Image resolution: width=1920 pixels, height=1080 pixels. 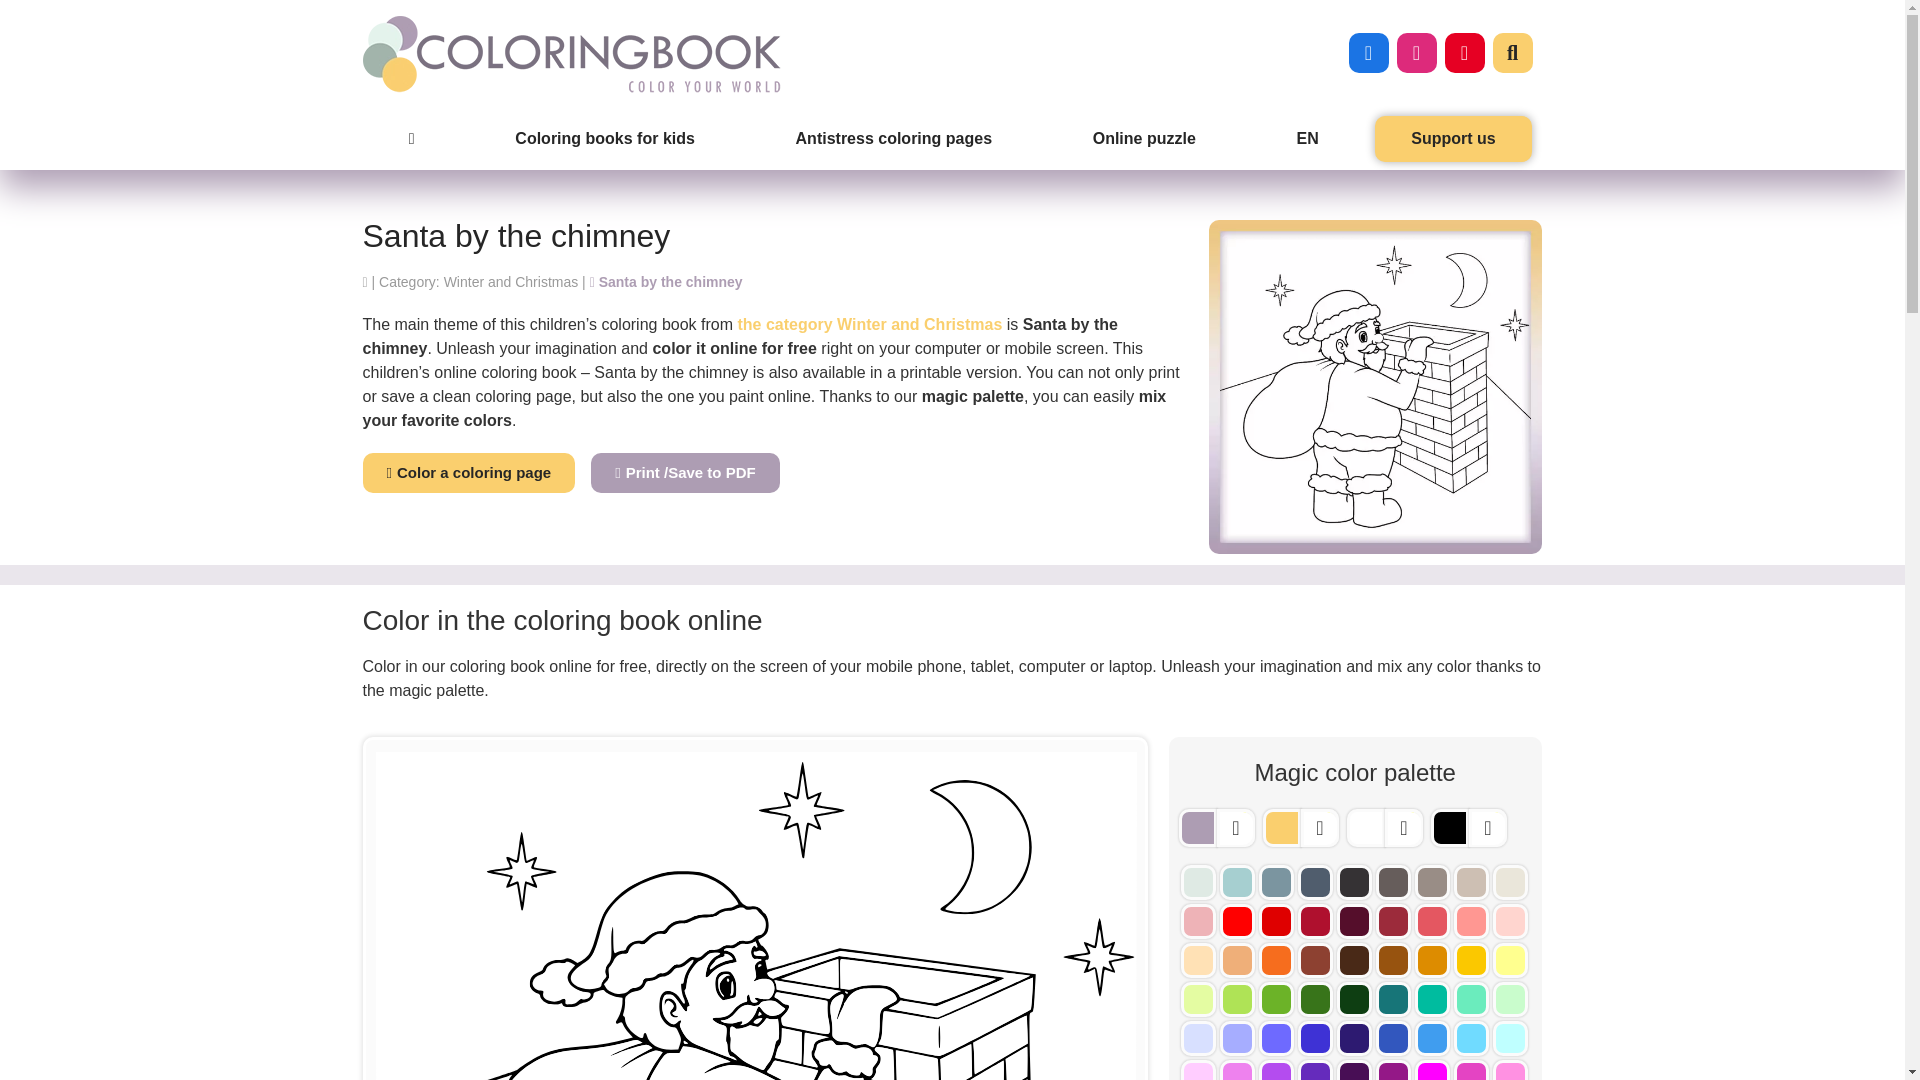 What do you see at coordinates (870, 324) in the screenshot?
I see `Coloring books from the category Winter and Christmas` at bounding box center [870, 324].